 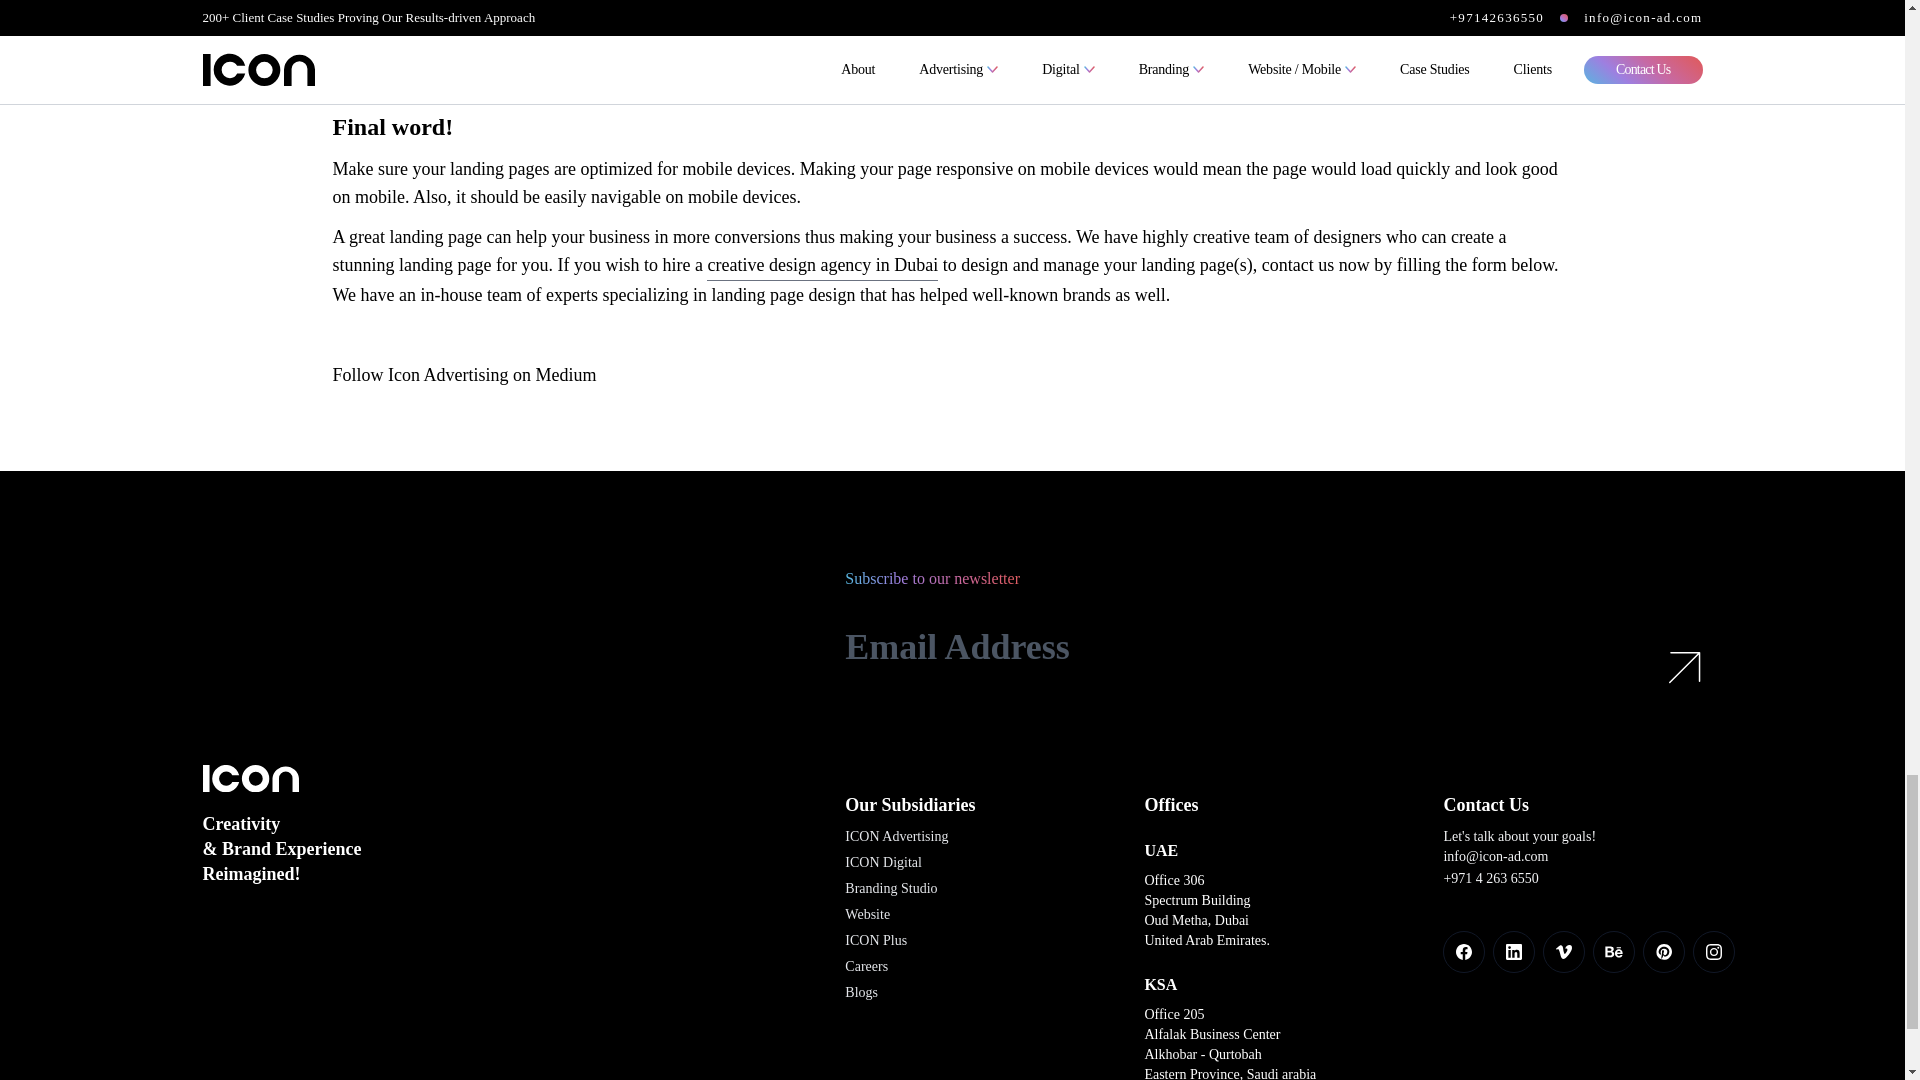 I want to click on Follow Icon Advertising on Medium, so click(x=464, y=375).